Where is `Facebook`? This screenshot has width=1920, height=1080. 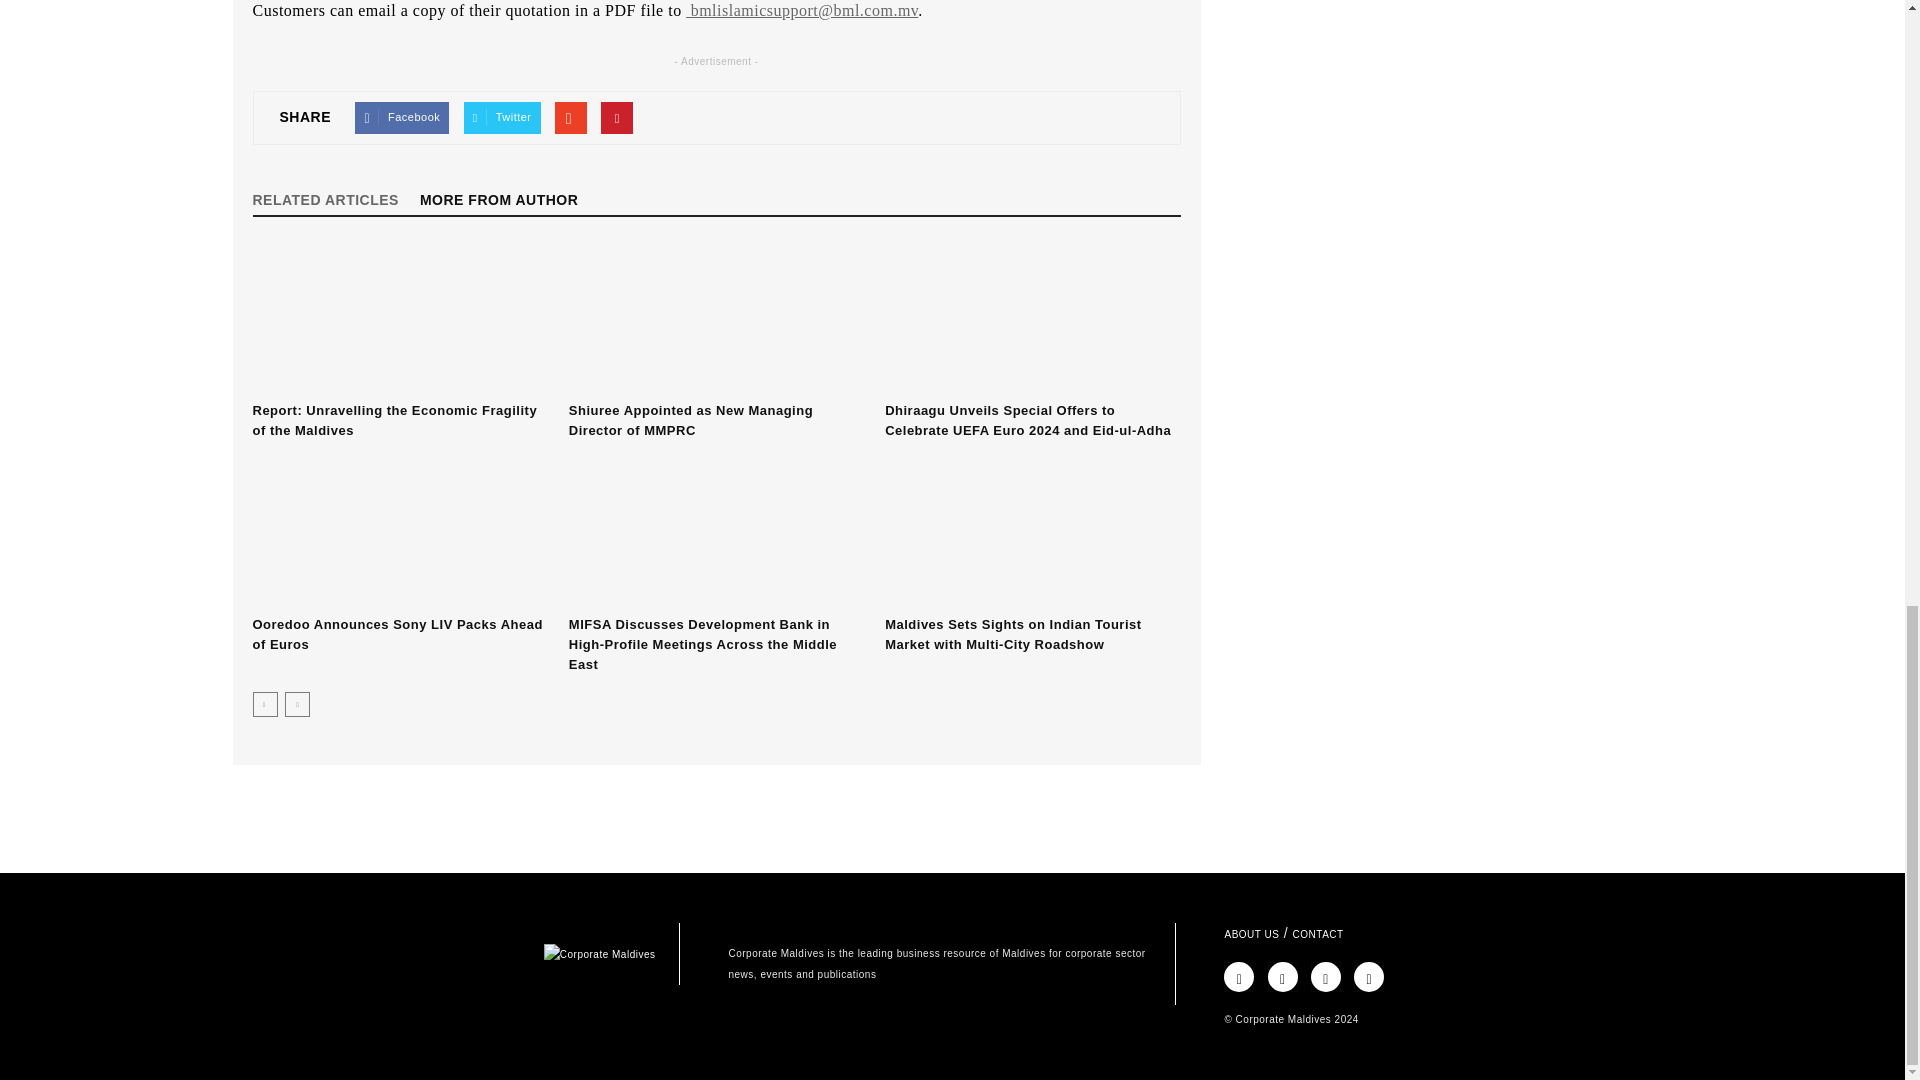 Facebook is located at coordinates (402, 117).